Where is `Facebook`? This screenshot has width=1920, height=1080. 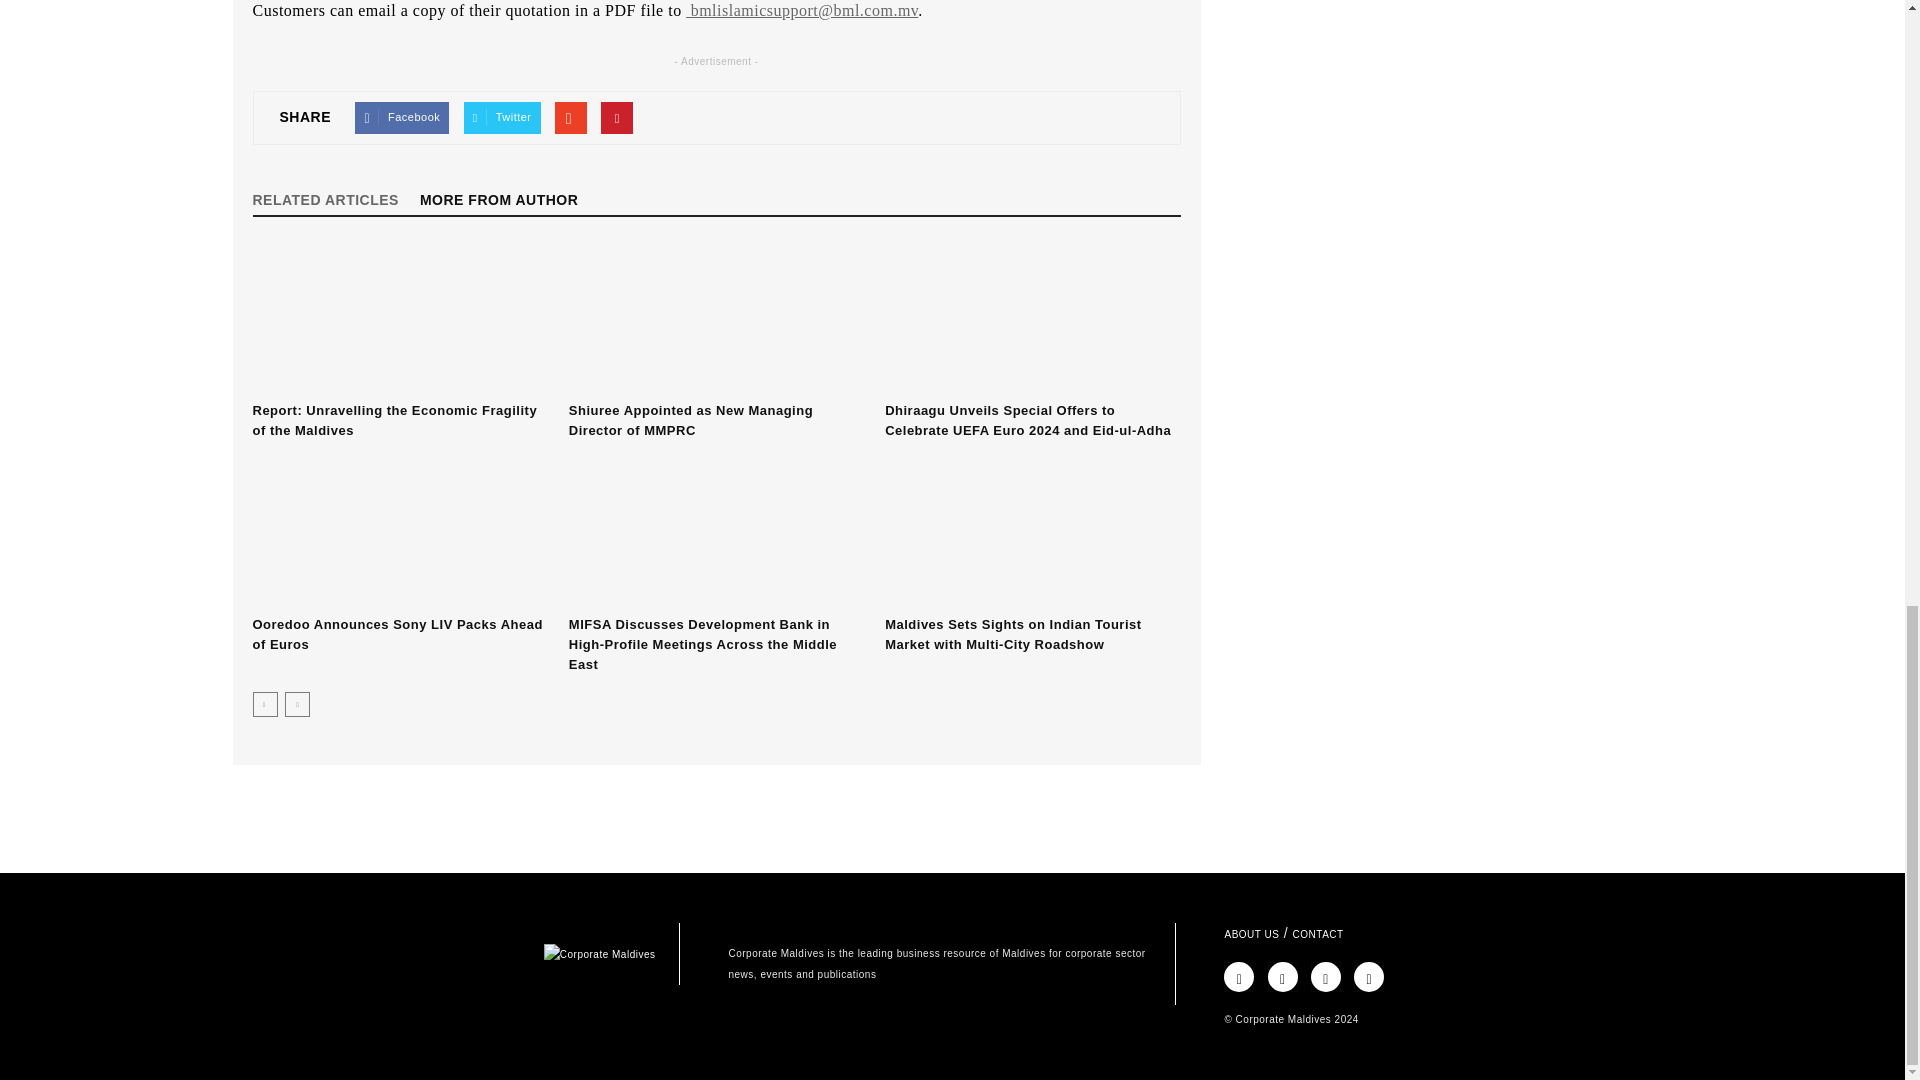 Facebook is located at coordinates (402, 117).